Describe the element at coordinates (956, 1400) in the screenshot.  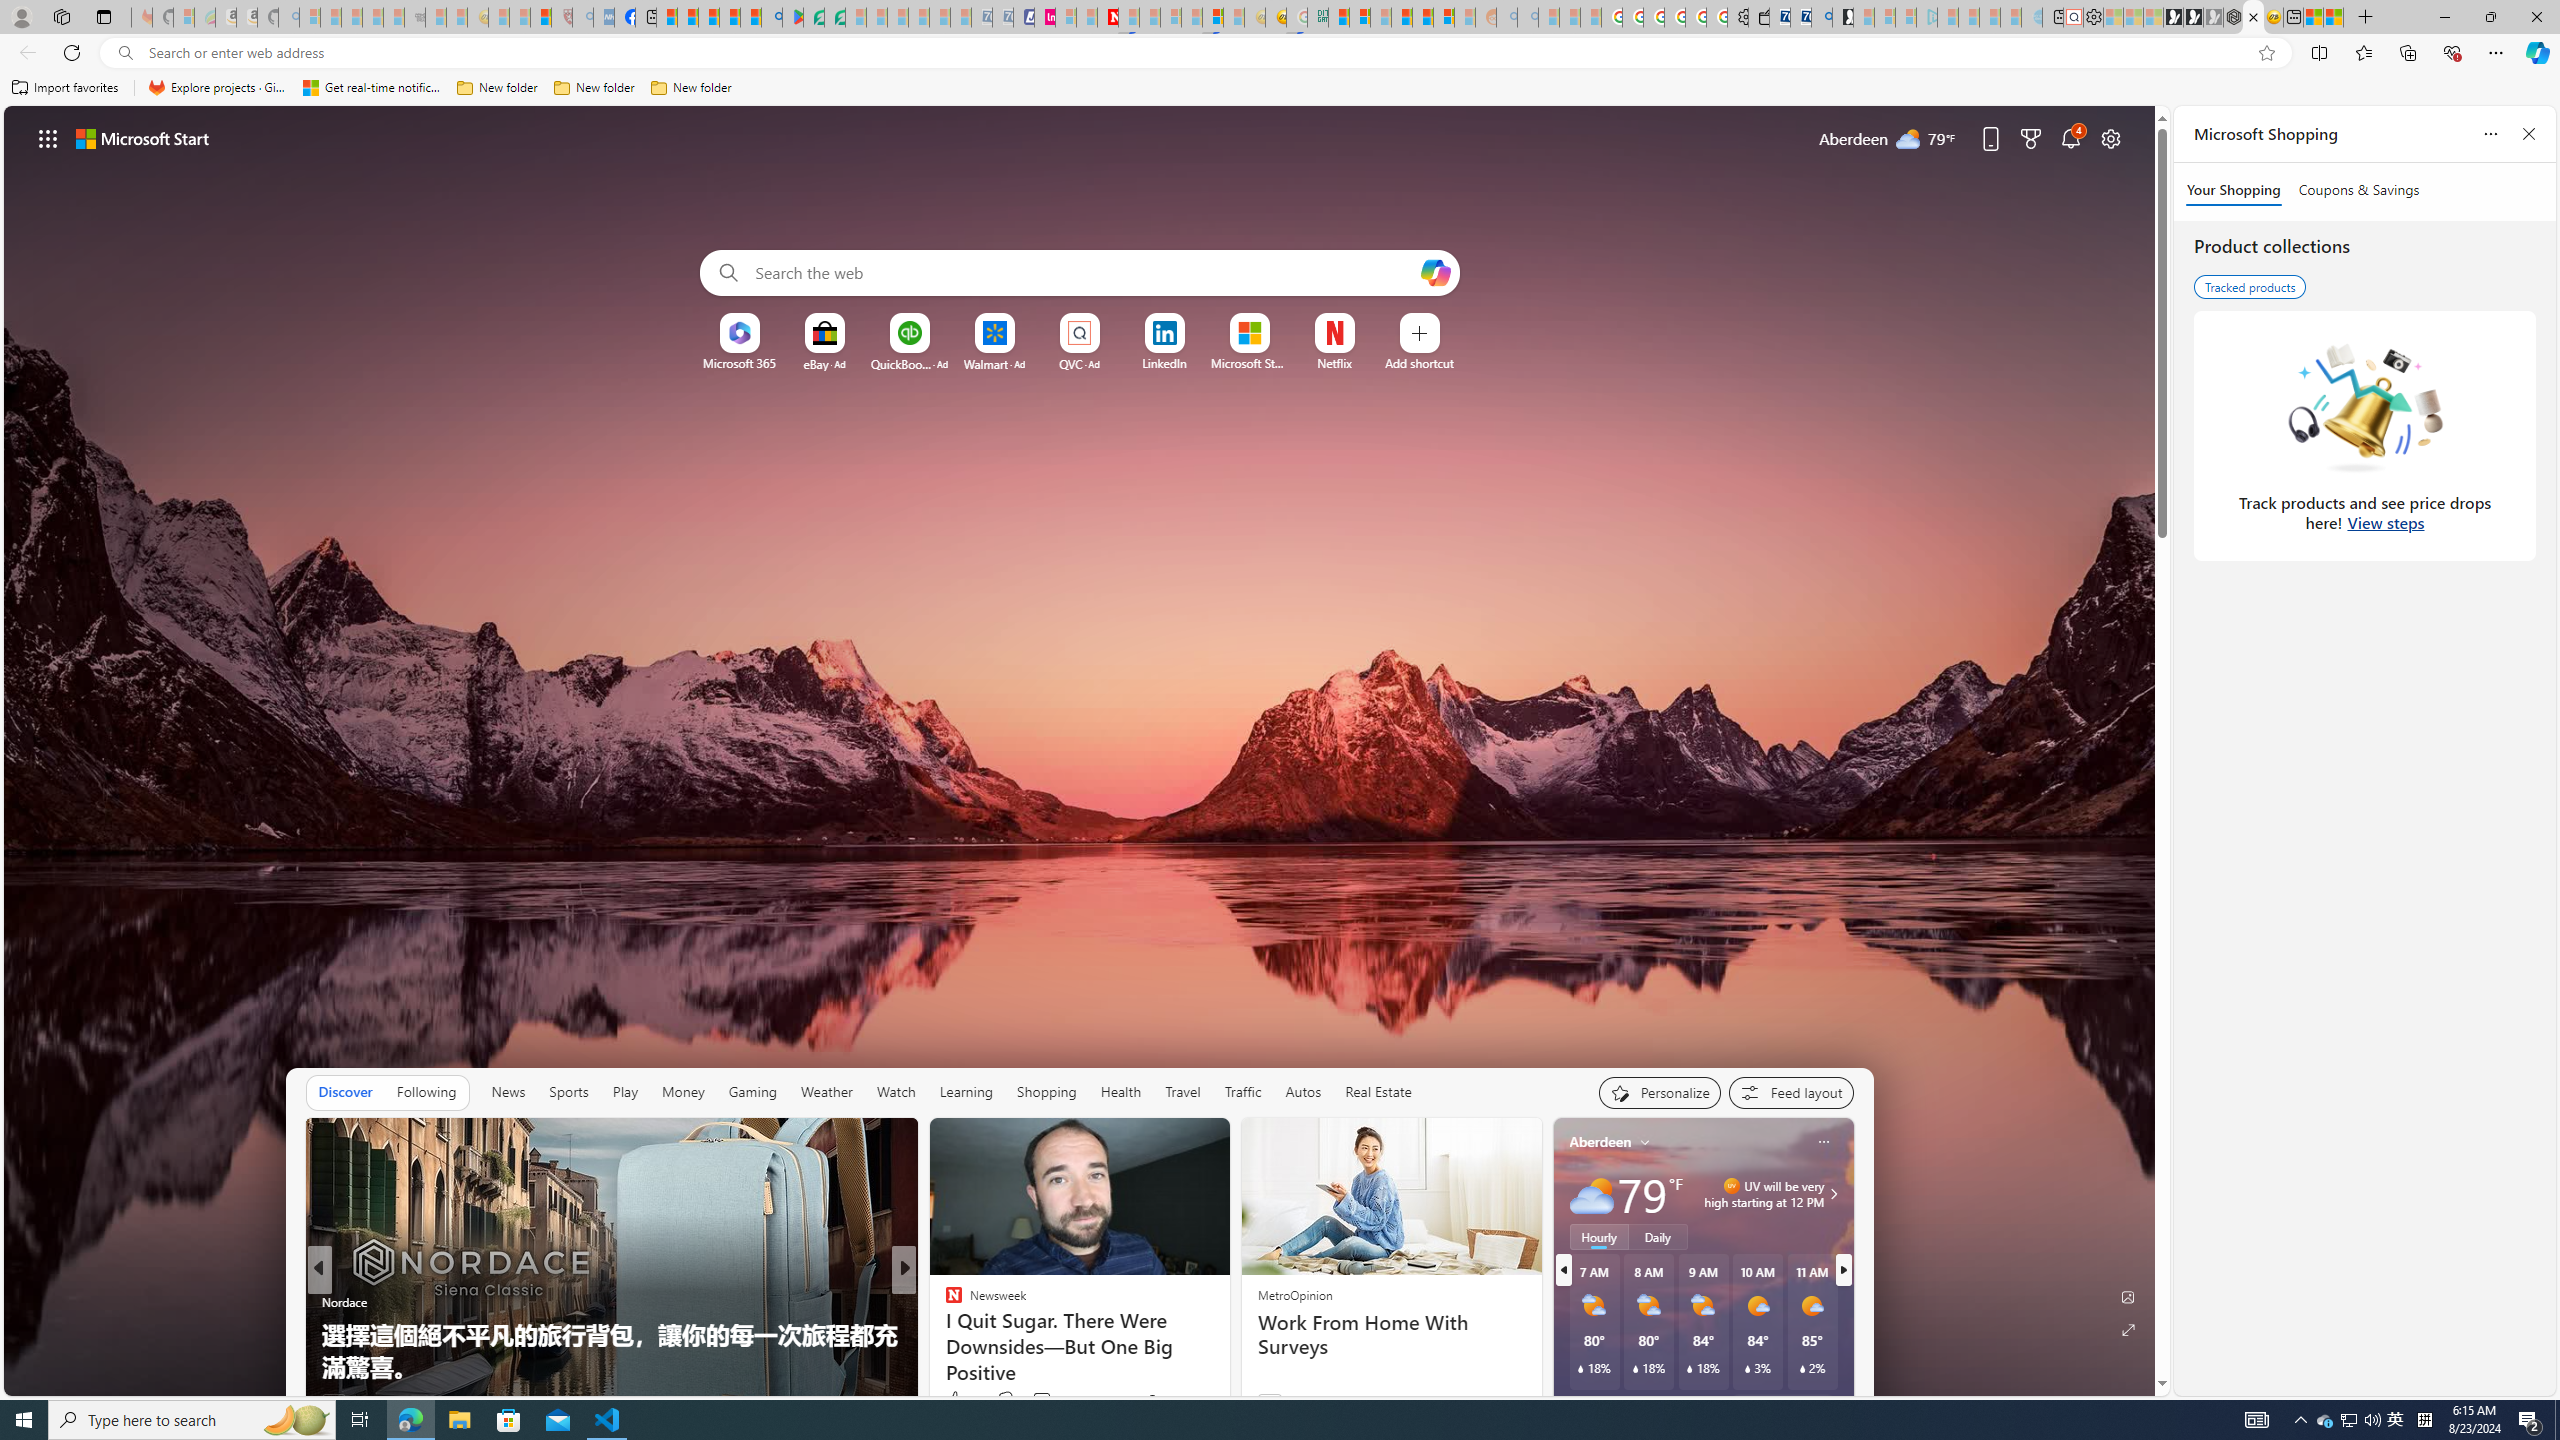
I see `69 Like` at that location.